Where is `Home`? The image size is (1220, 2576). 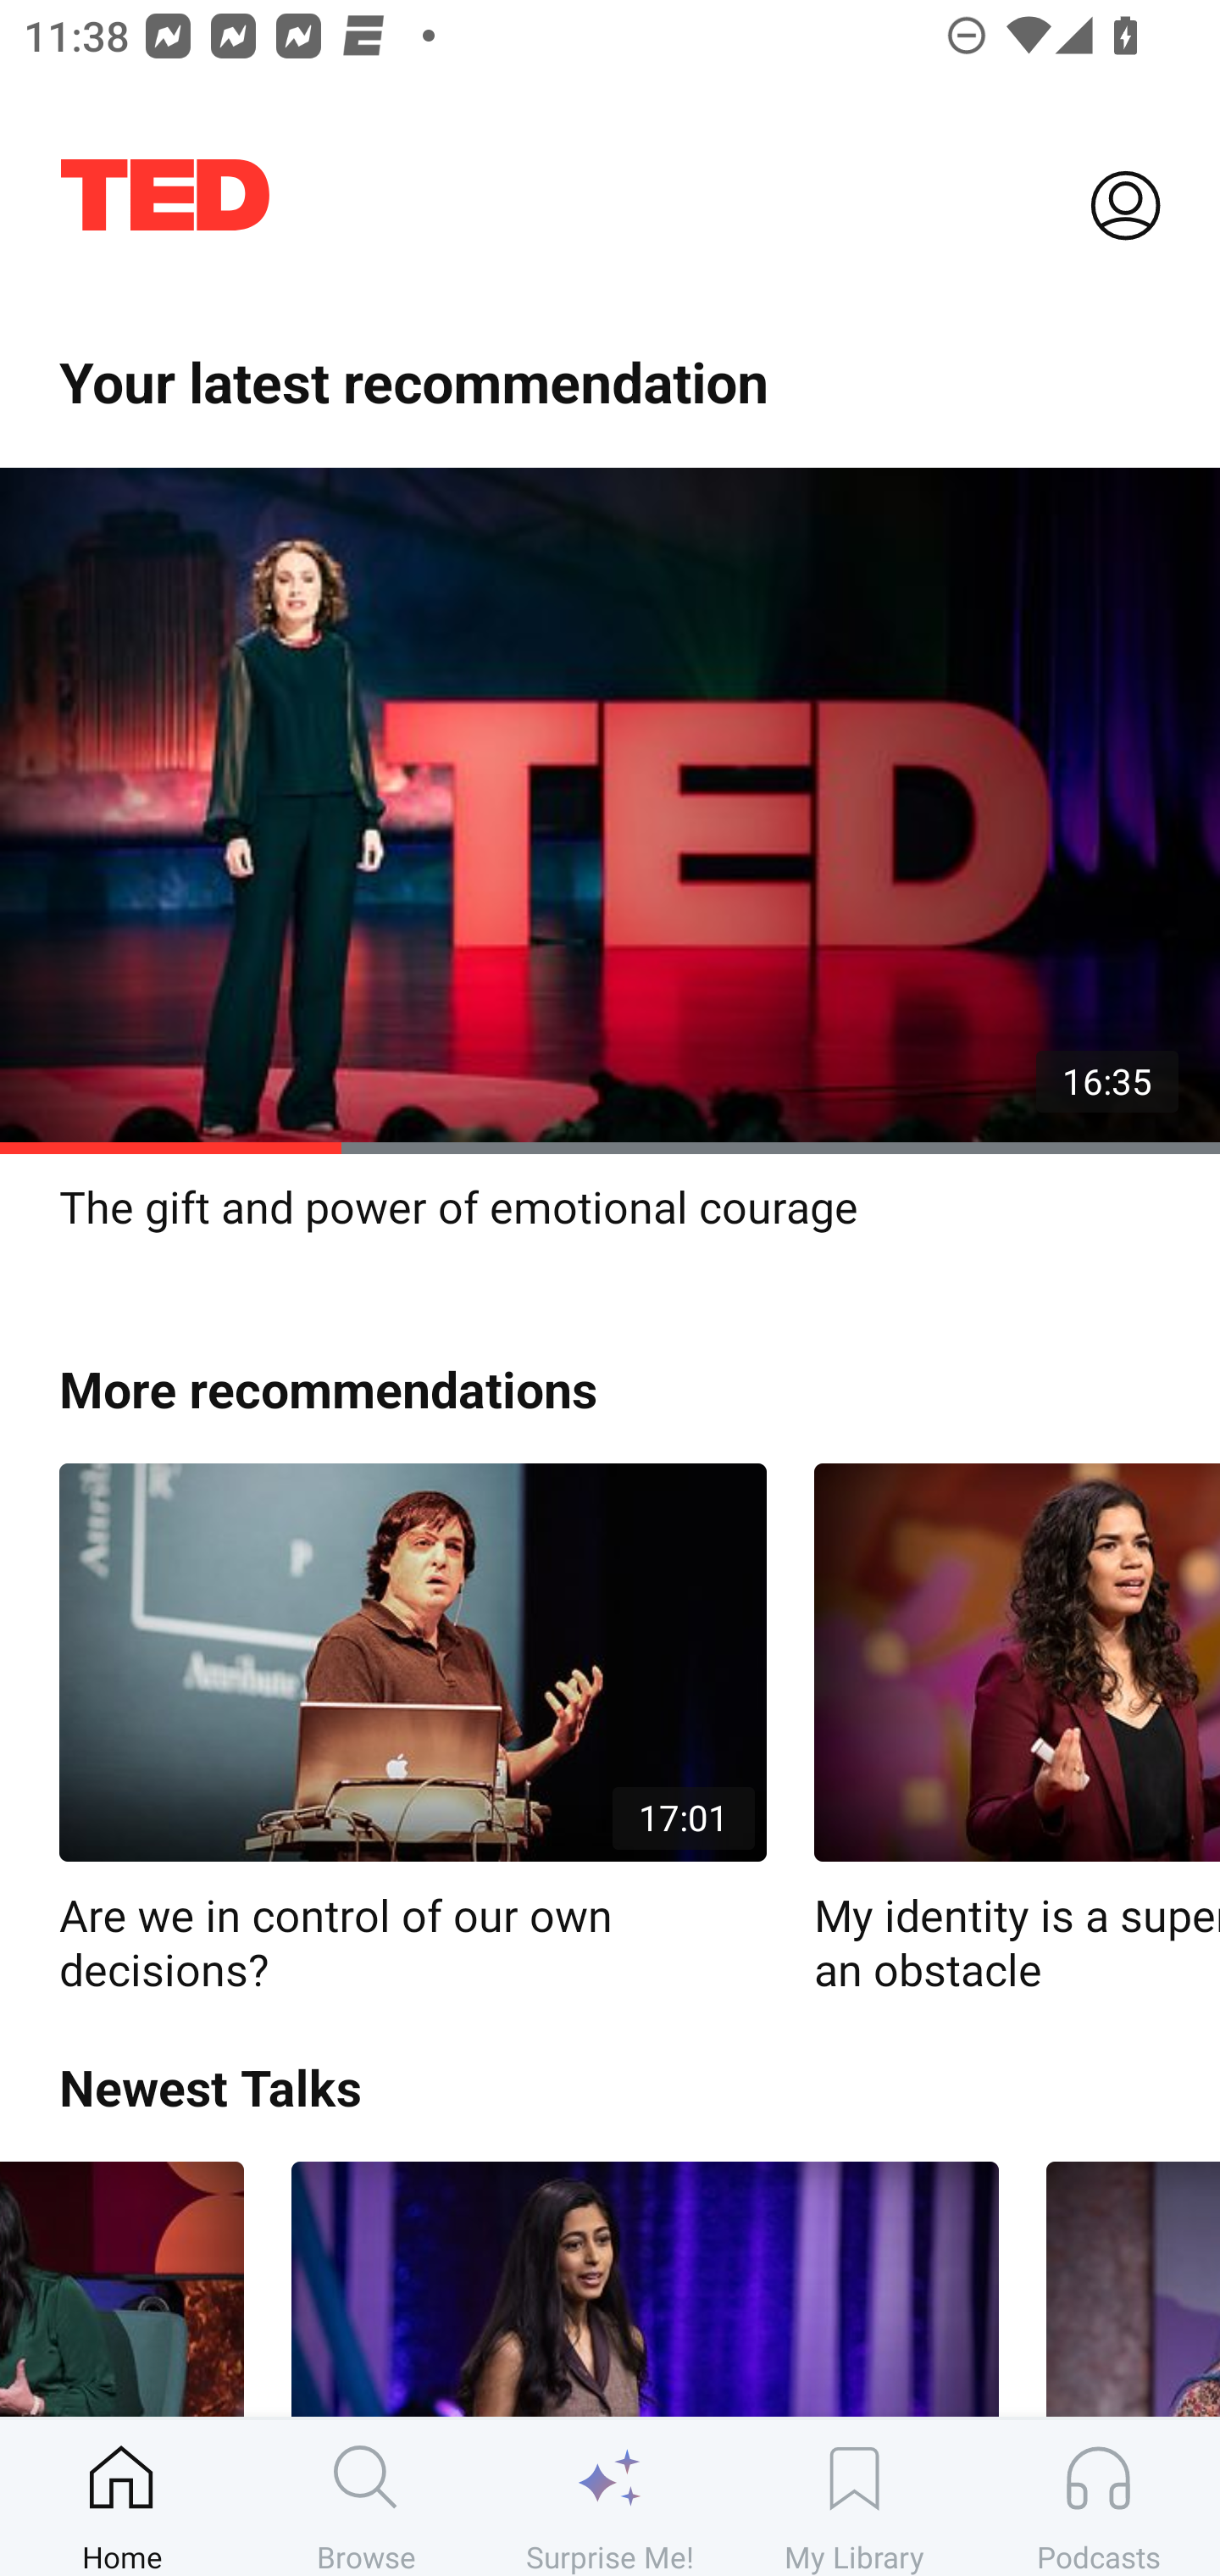 Home is located at coordinates (122, 2497).